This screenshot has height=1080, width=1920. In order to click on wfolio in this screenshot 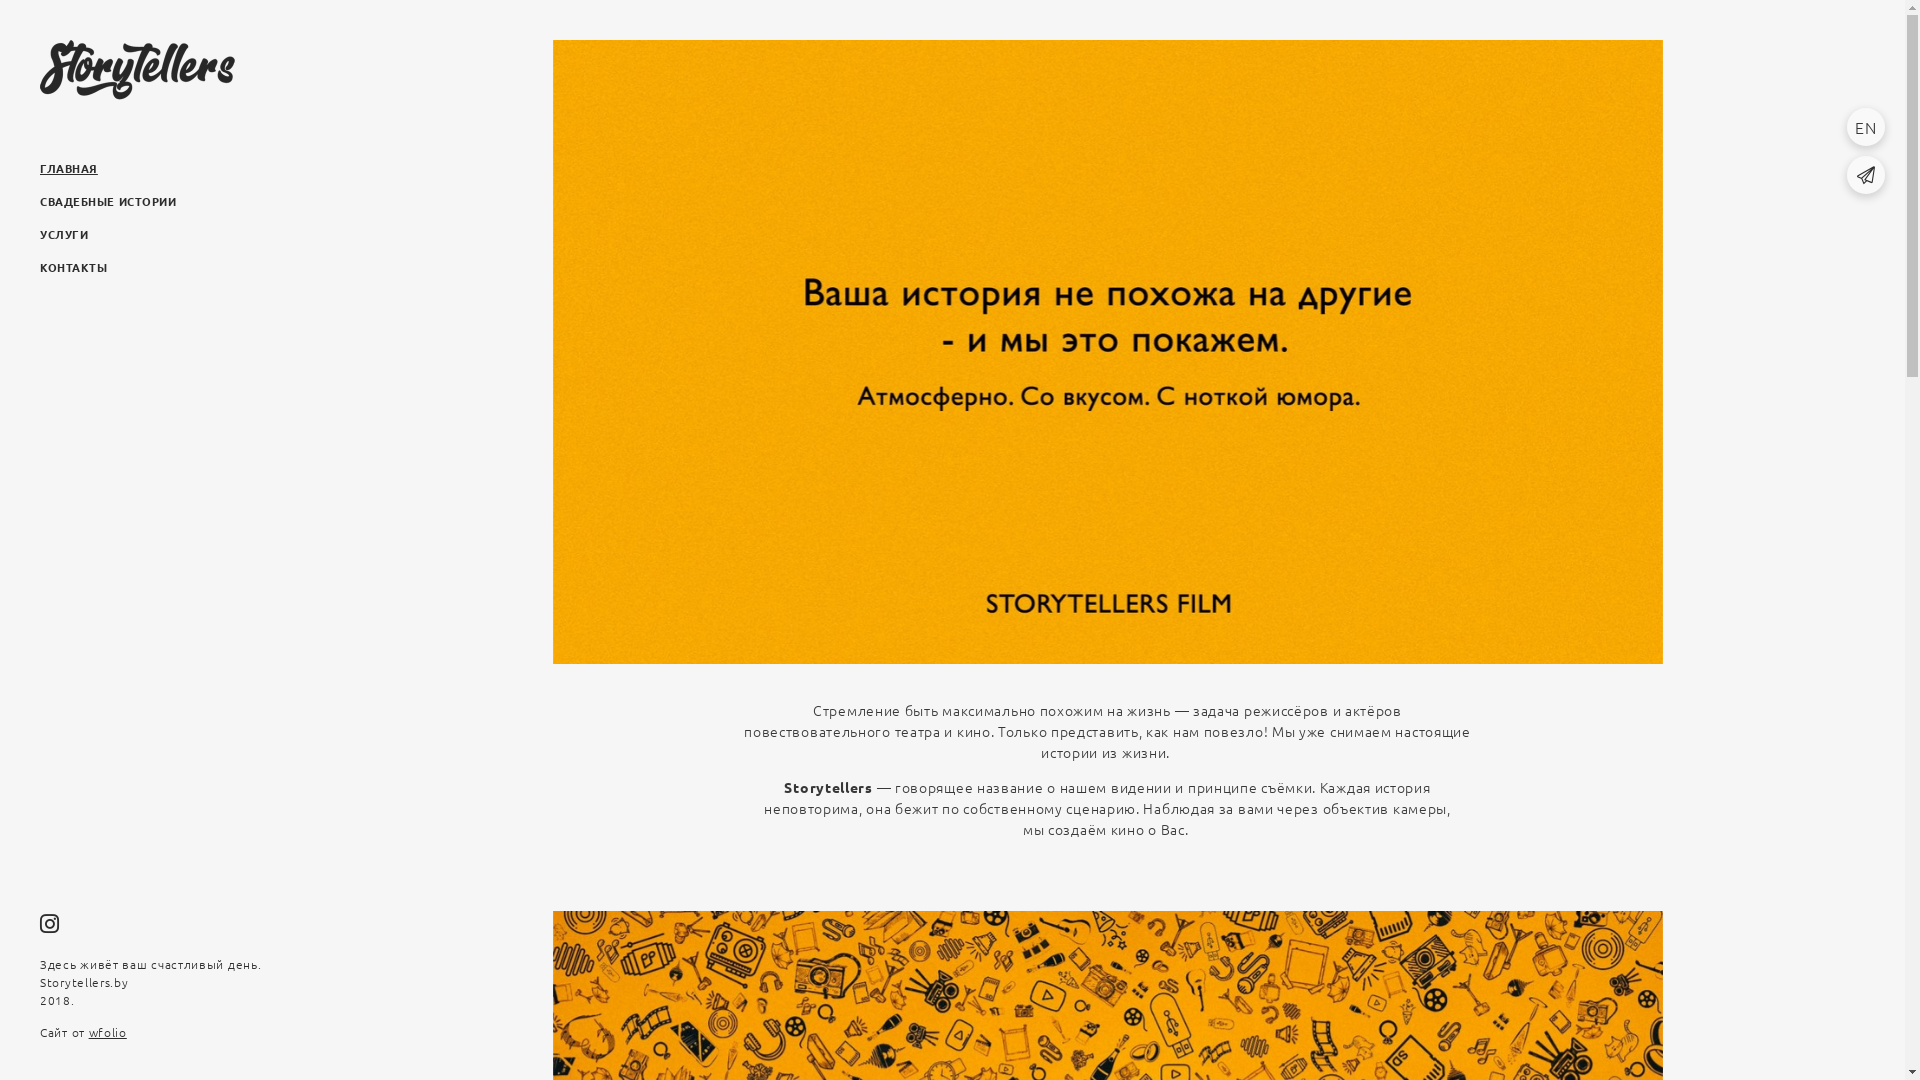, I will do `click(108, 1032)`.